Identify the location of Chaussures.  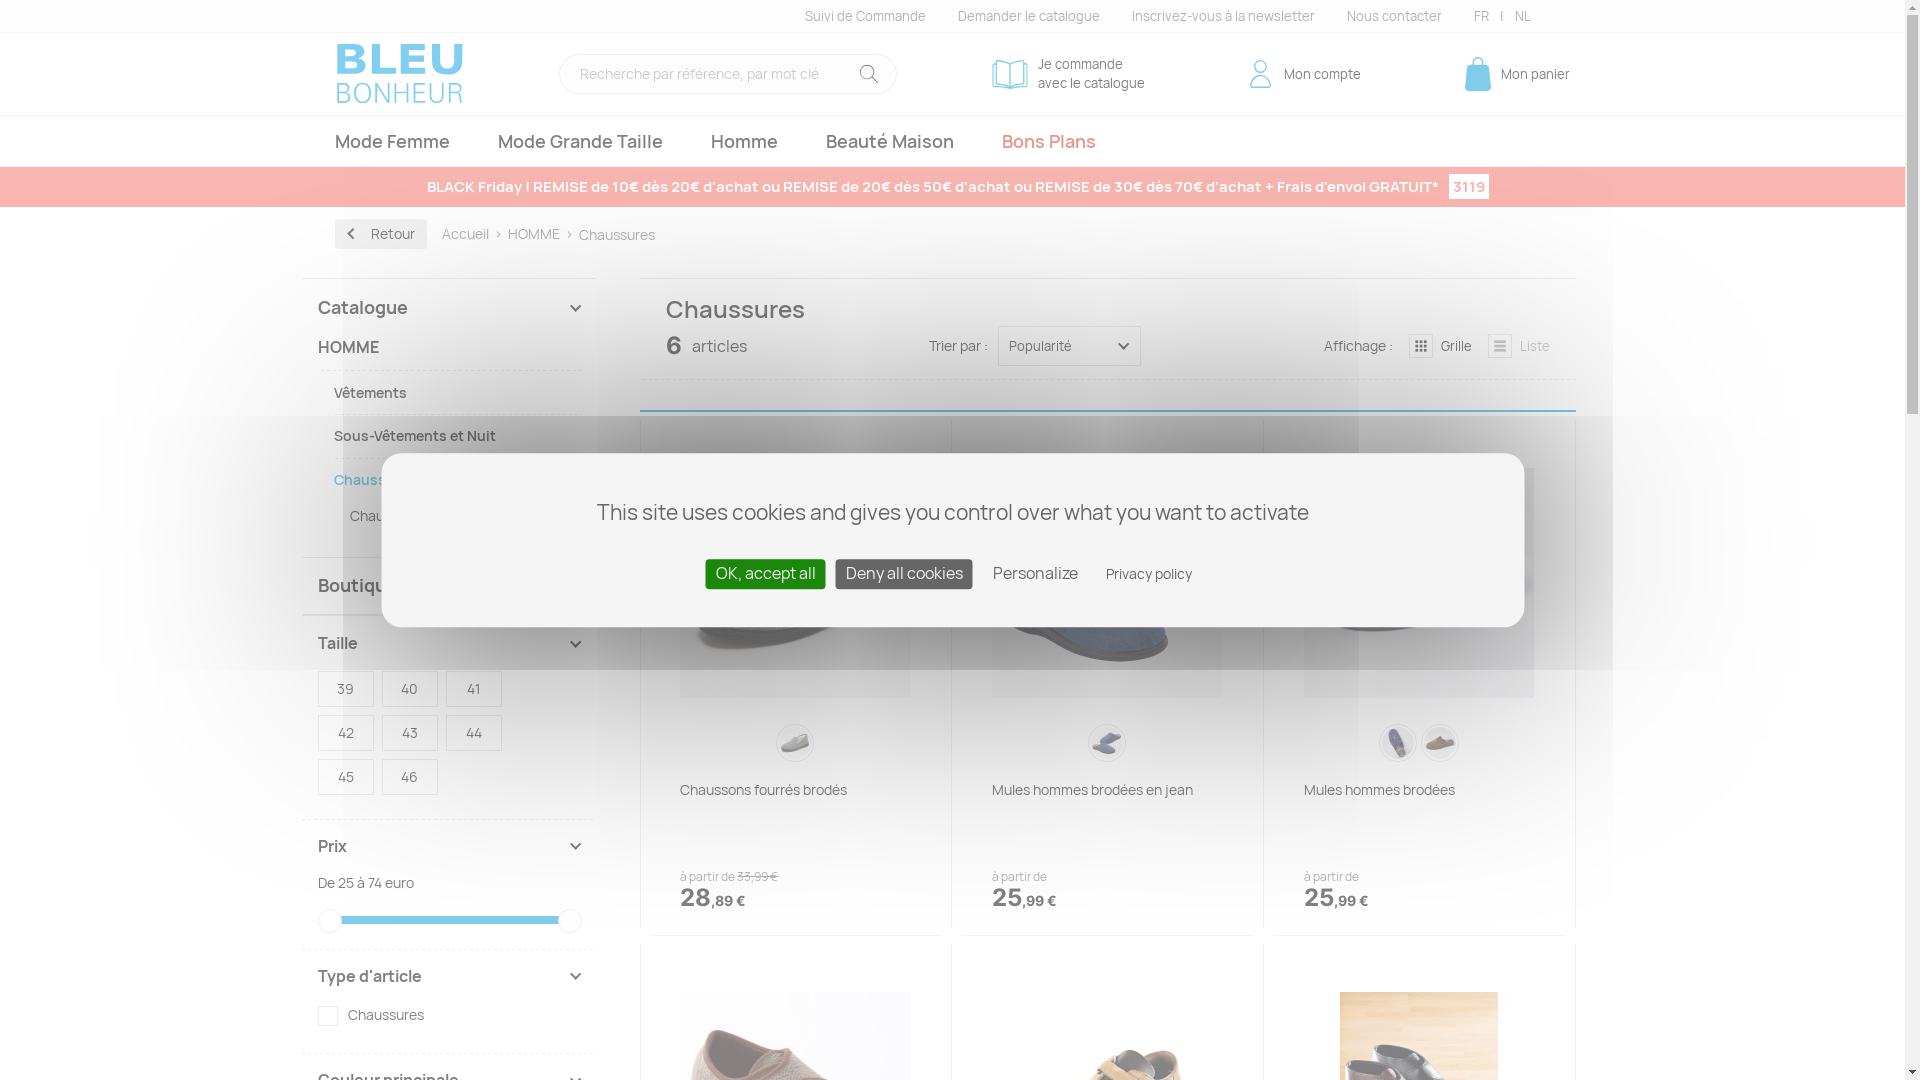
(458, 480).